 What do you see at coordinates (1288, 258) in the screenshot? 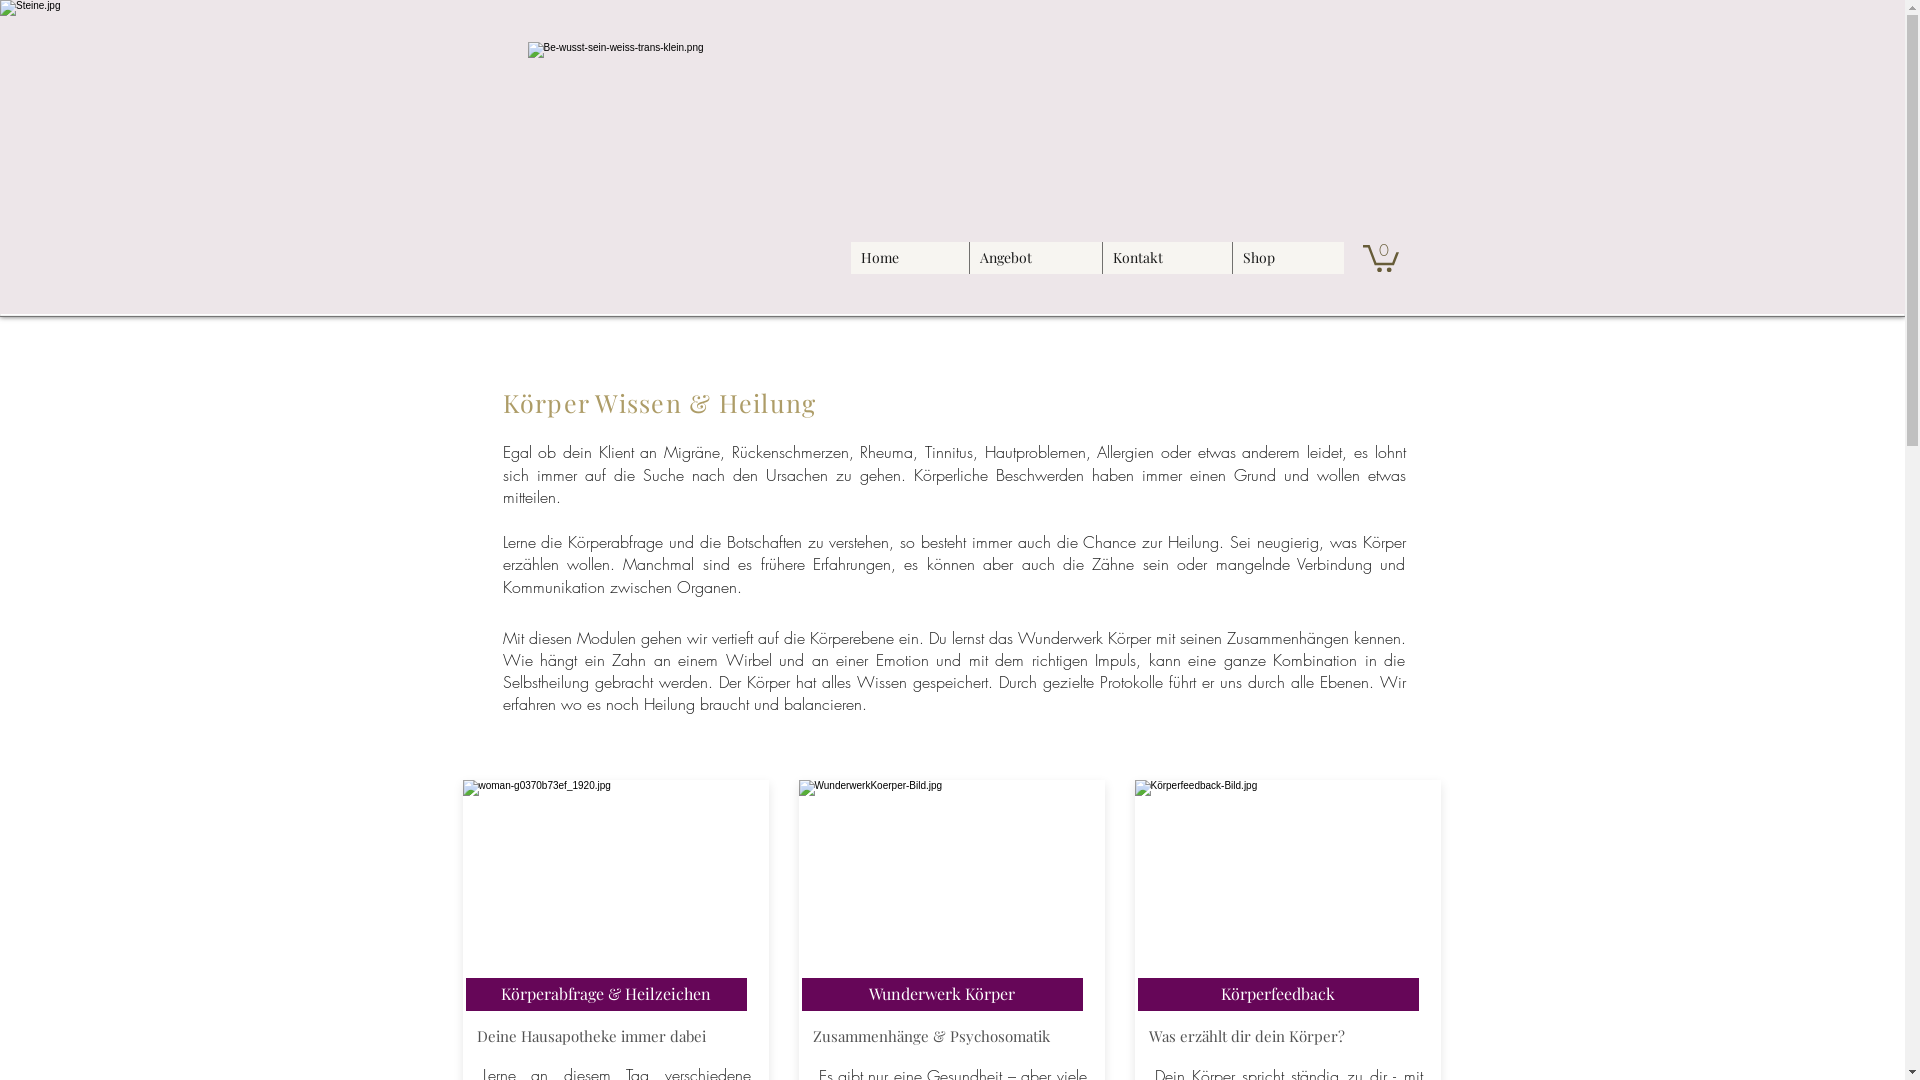
I see `Shop` at bounding box center [1288, 258].